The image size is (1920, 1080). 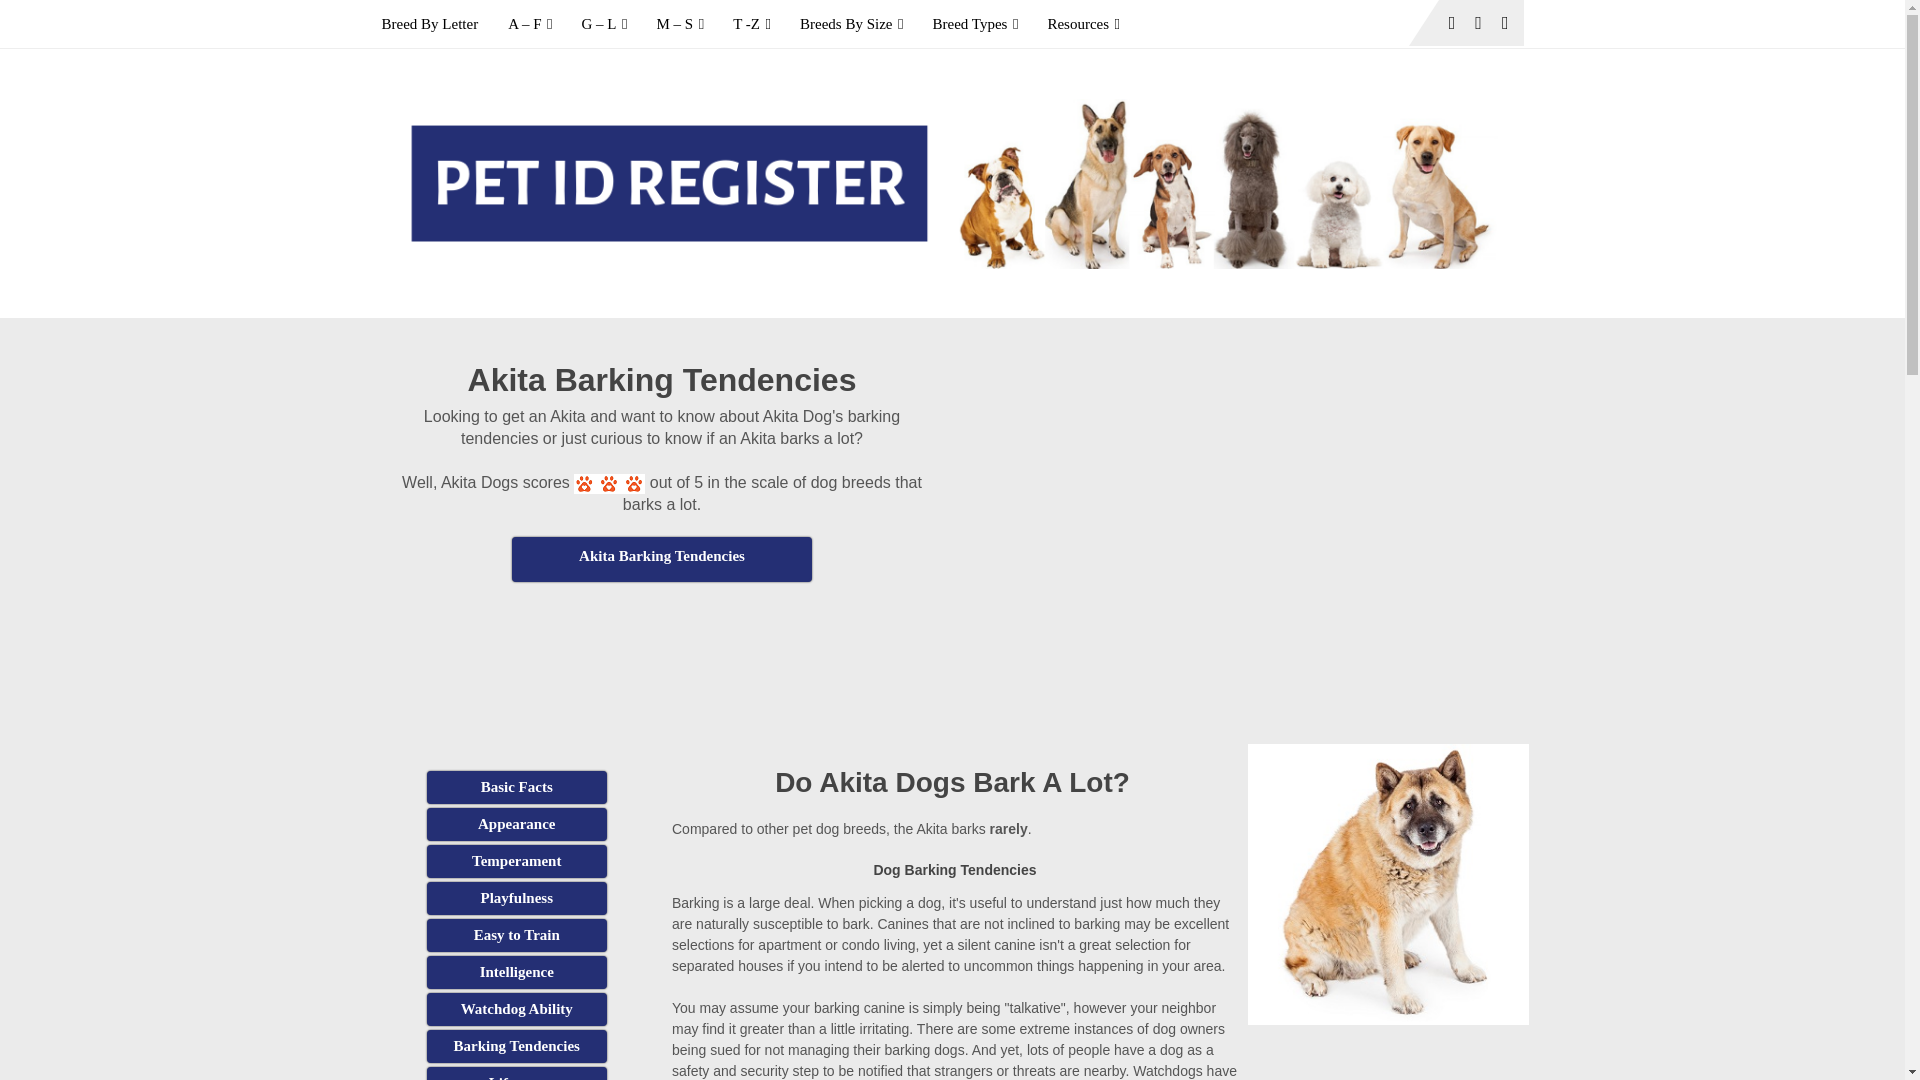 I want to click on Breed By Letter, so click(x=438, y=24).